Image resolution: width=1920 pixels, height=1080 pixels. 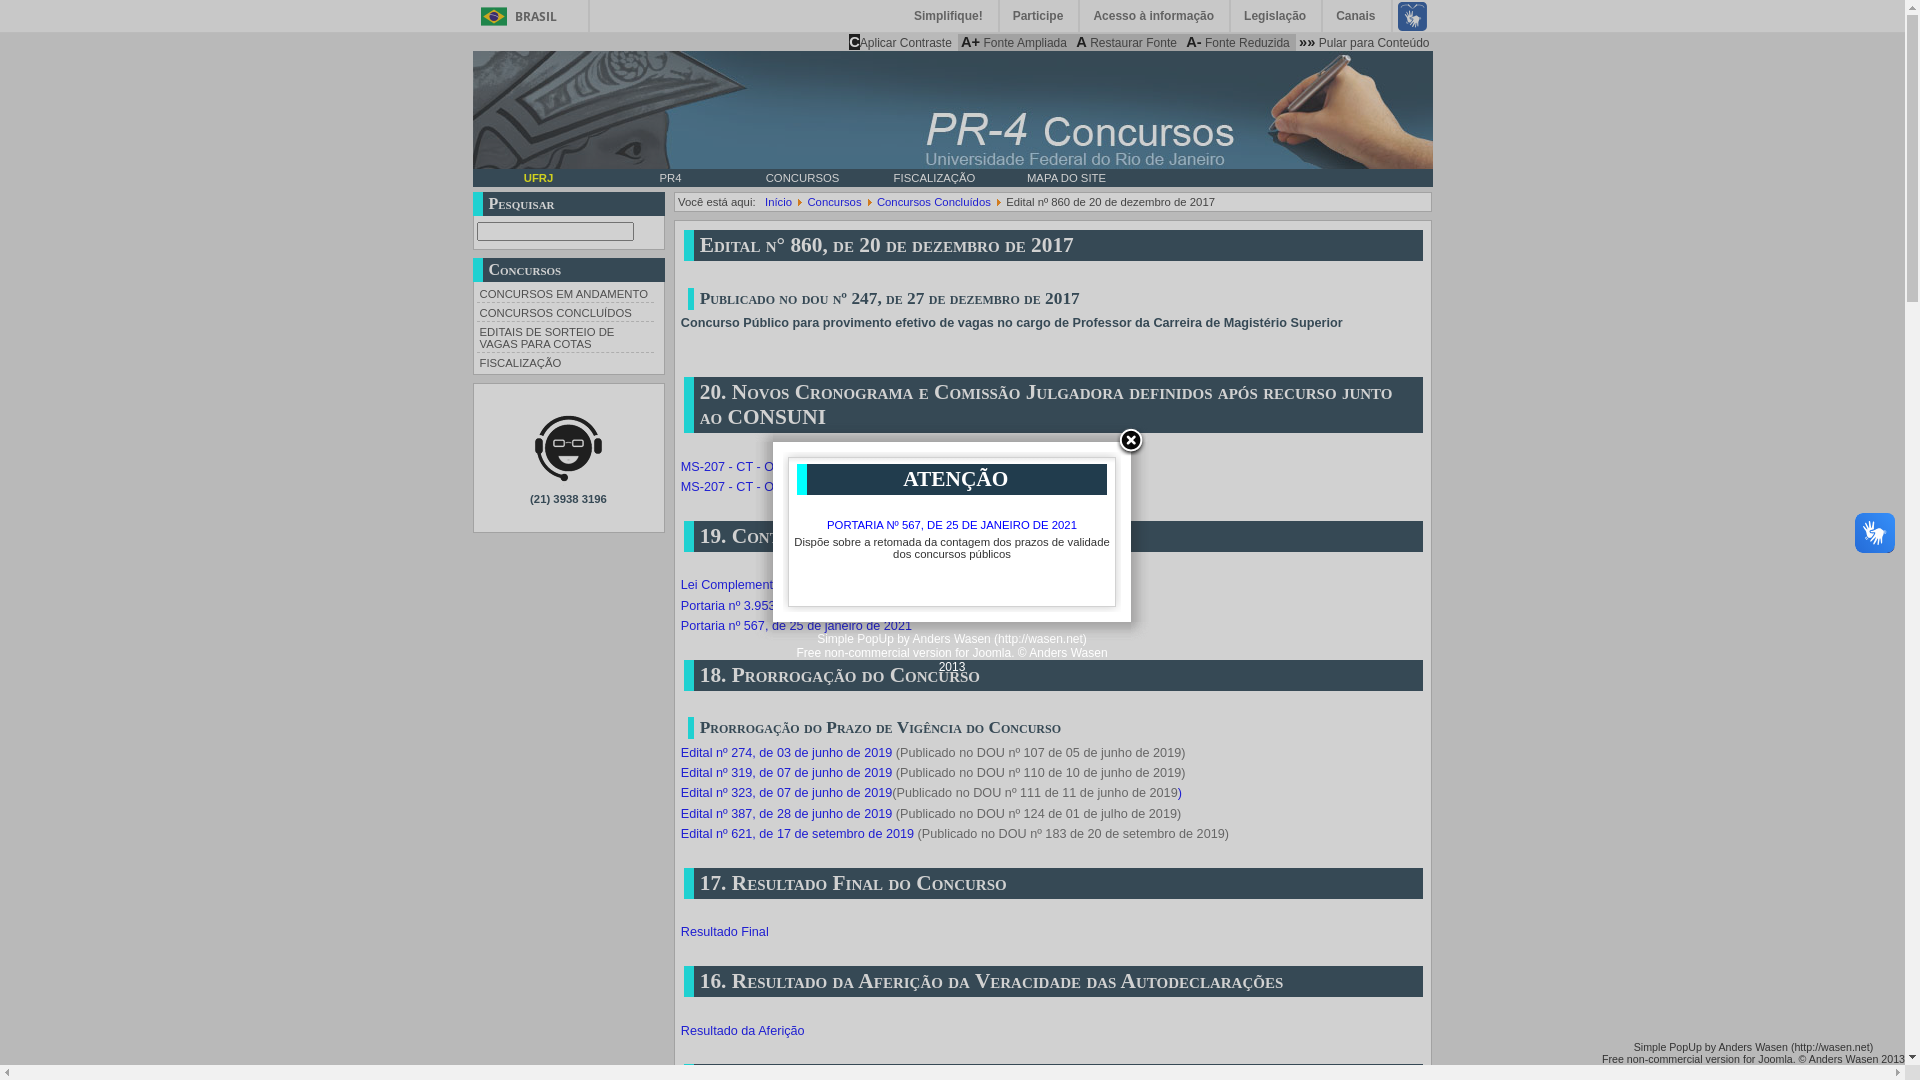 I want to click on Participe, so click(x=1040, y=16).